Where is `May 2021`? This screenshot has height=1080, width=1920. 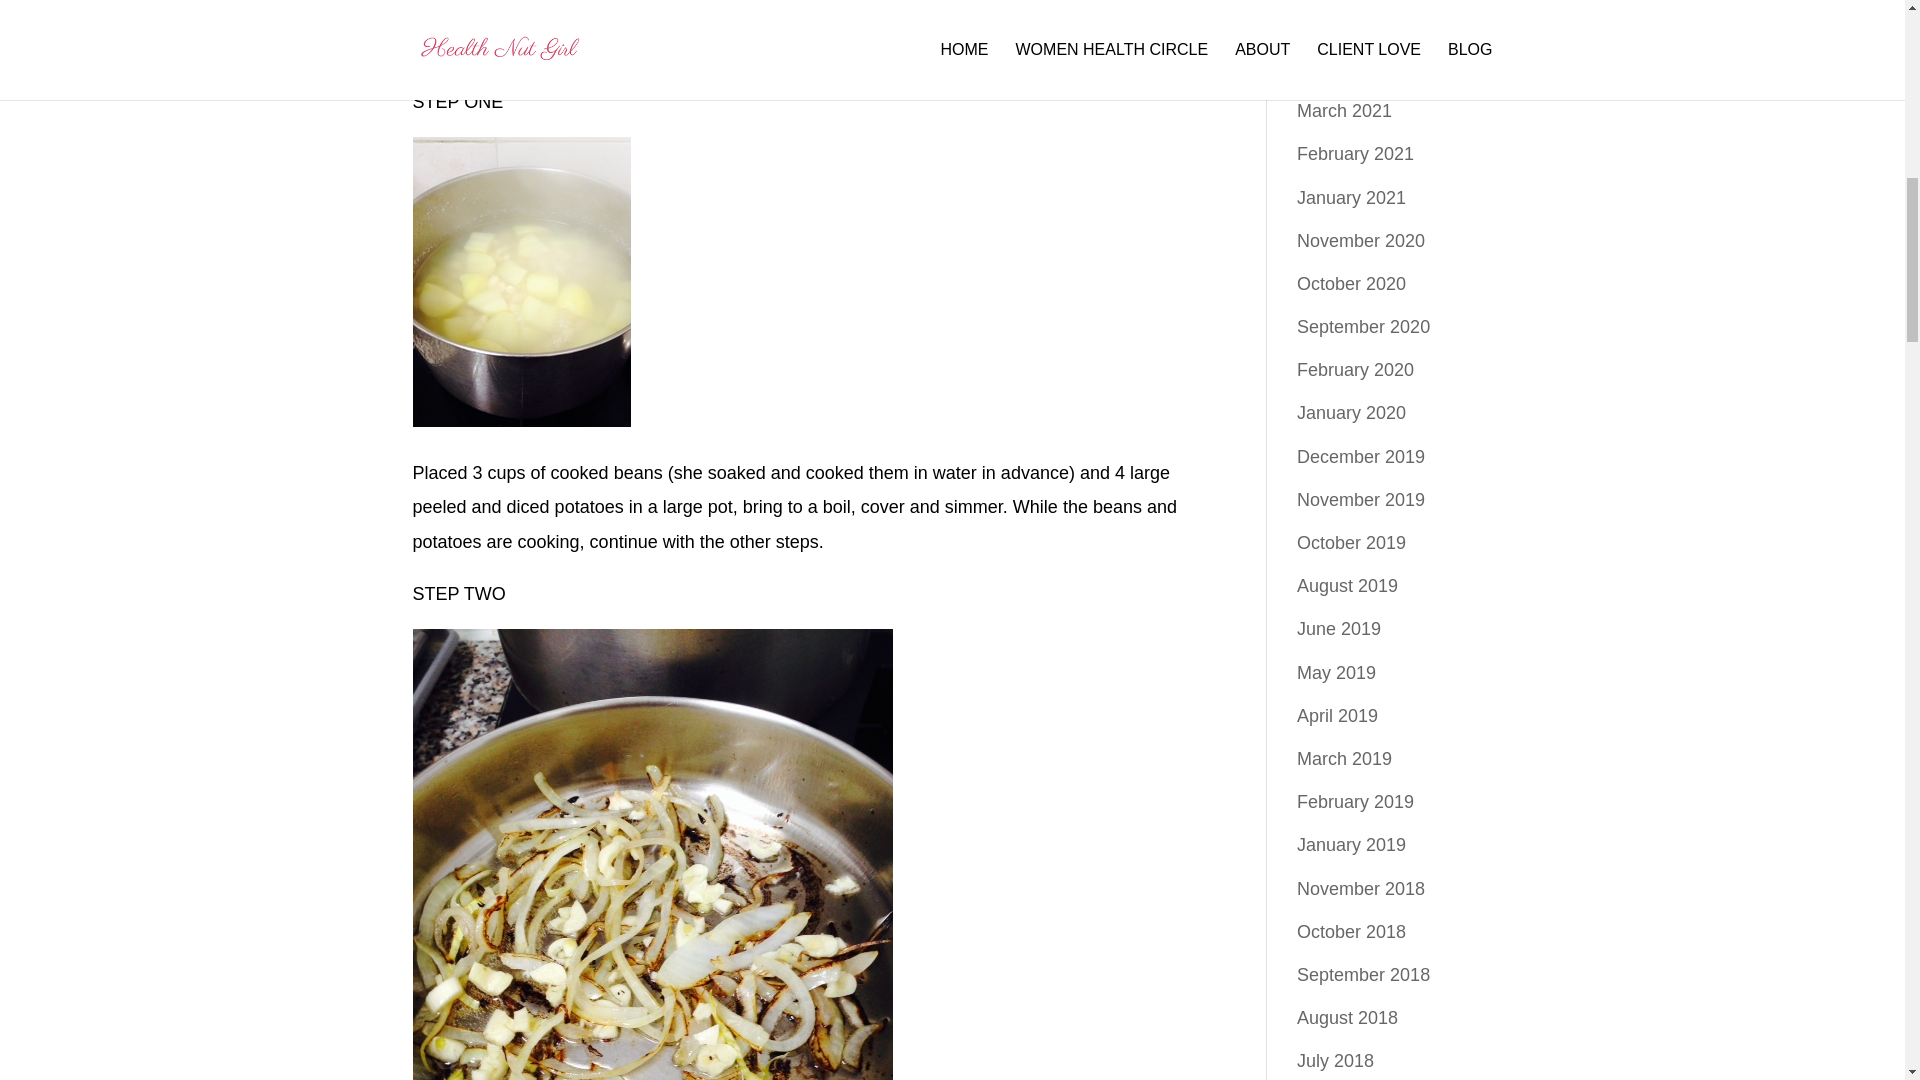
May 2021 is located at coordinates (1336, 68).